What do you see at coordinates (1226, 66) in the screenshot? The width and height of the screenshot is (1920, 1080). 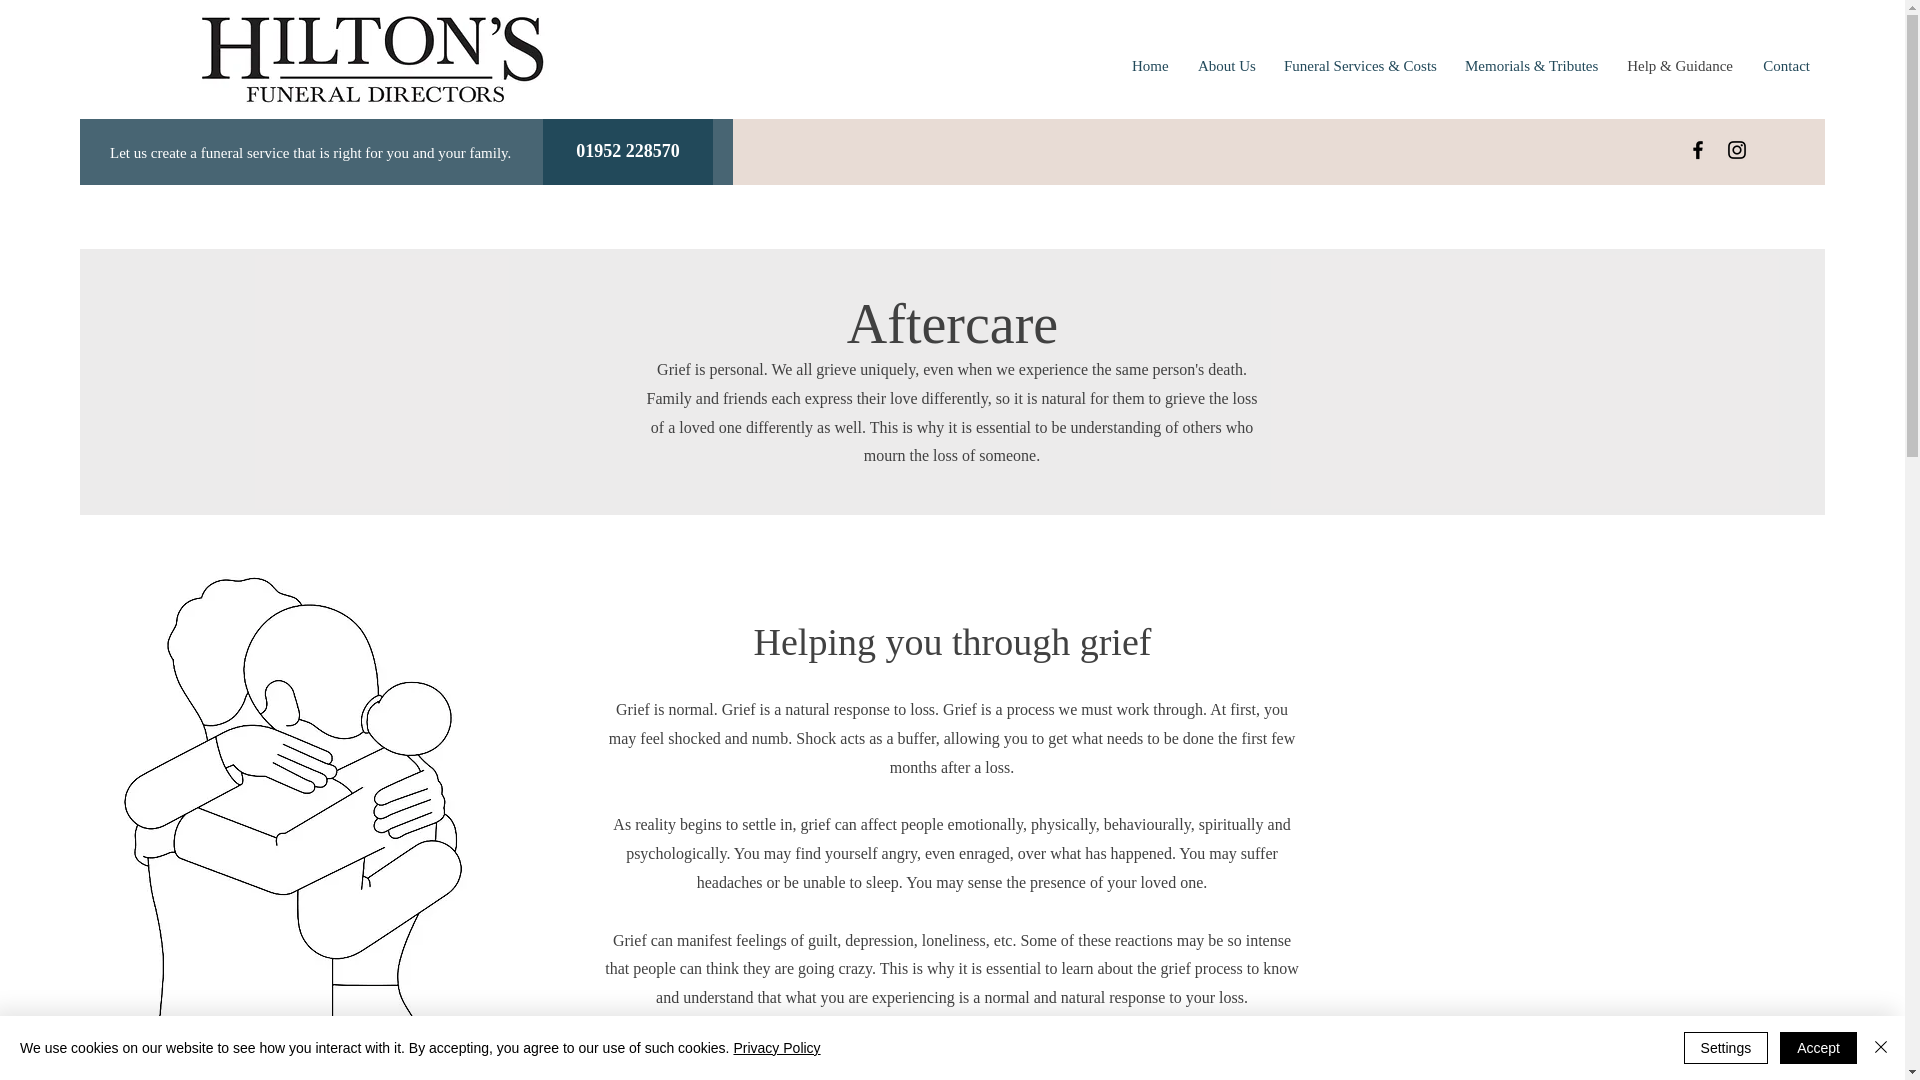 I see `About Us` at bounding box center [1226, 66].